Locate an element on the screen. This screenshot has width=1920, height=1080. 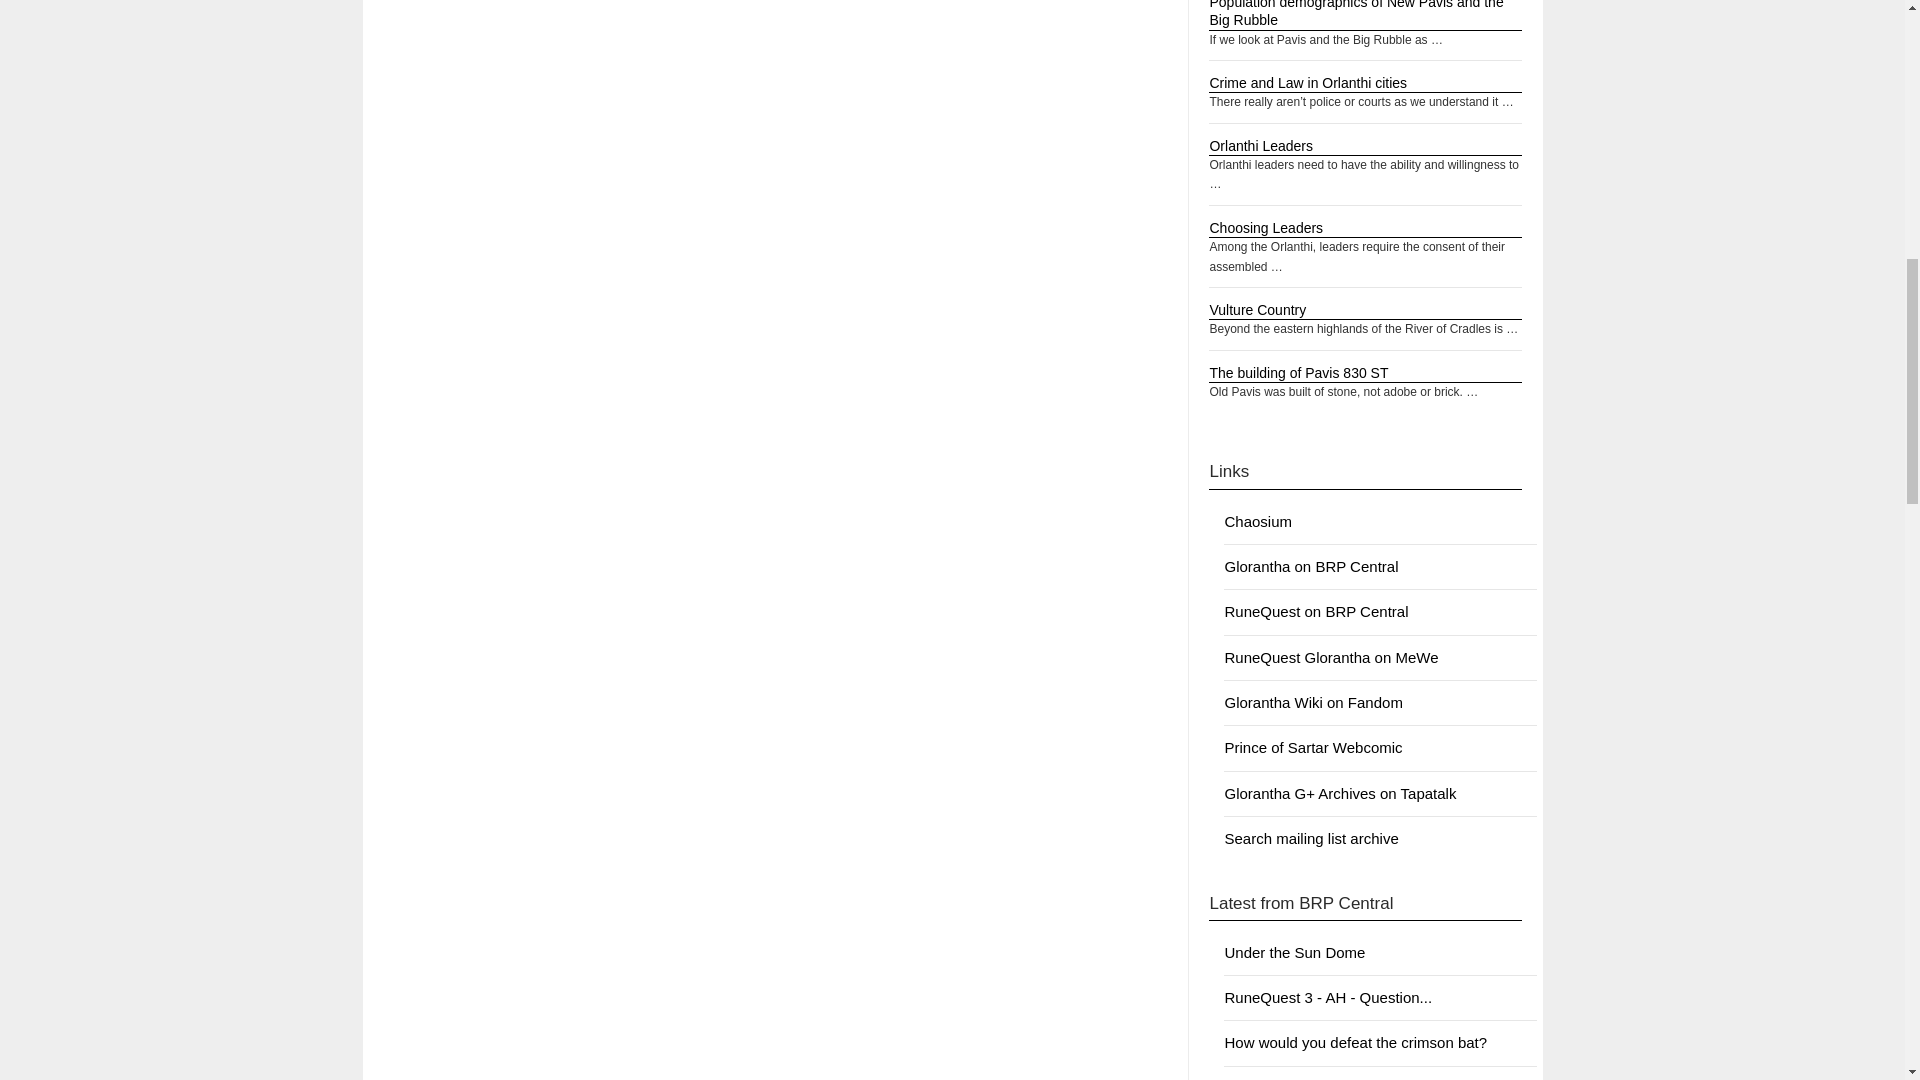
Under the Sun Dome is located at coordinates (1294, 952).